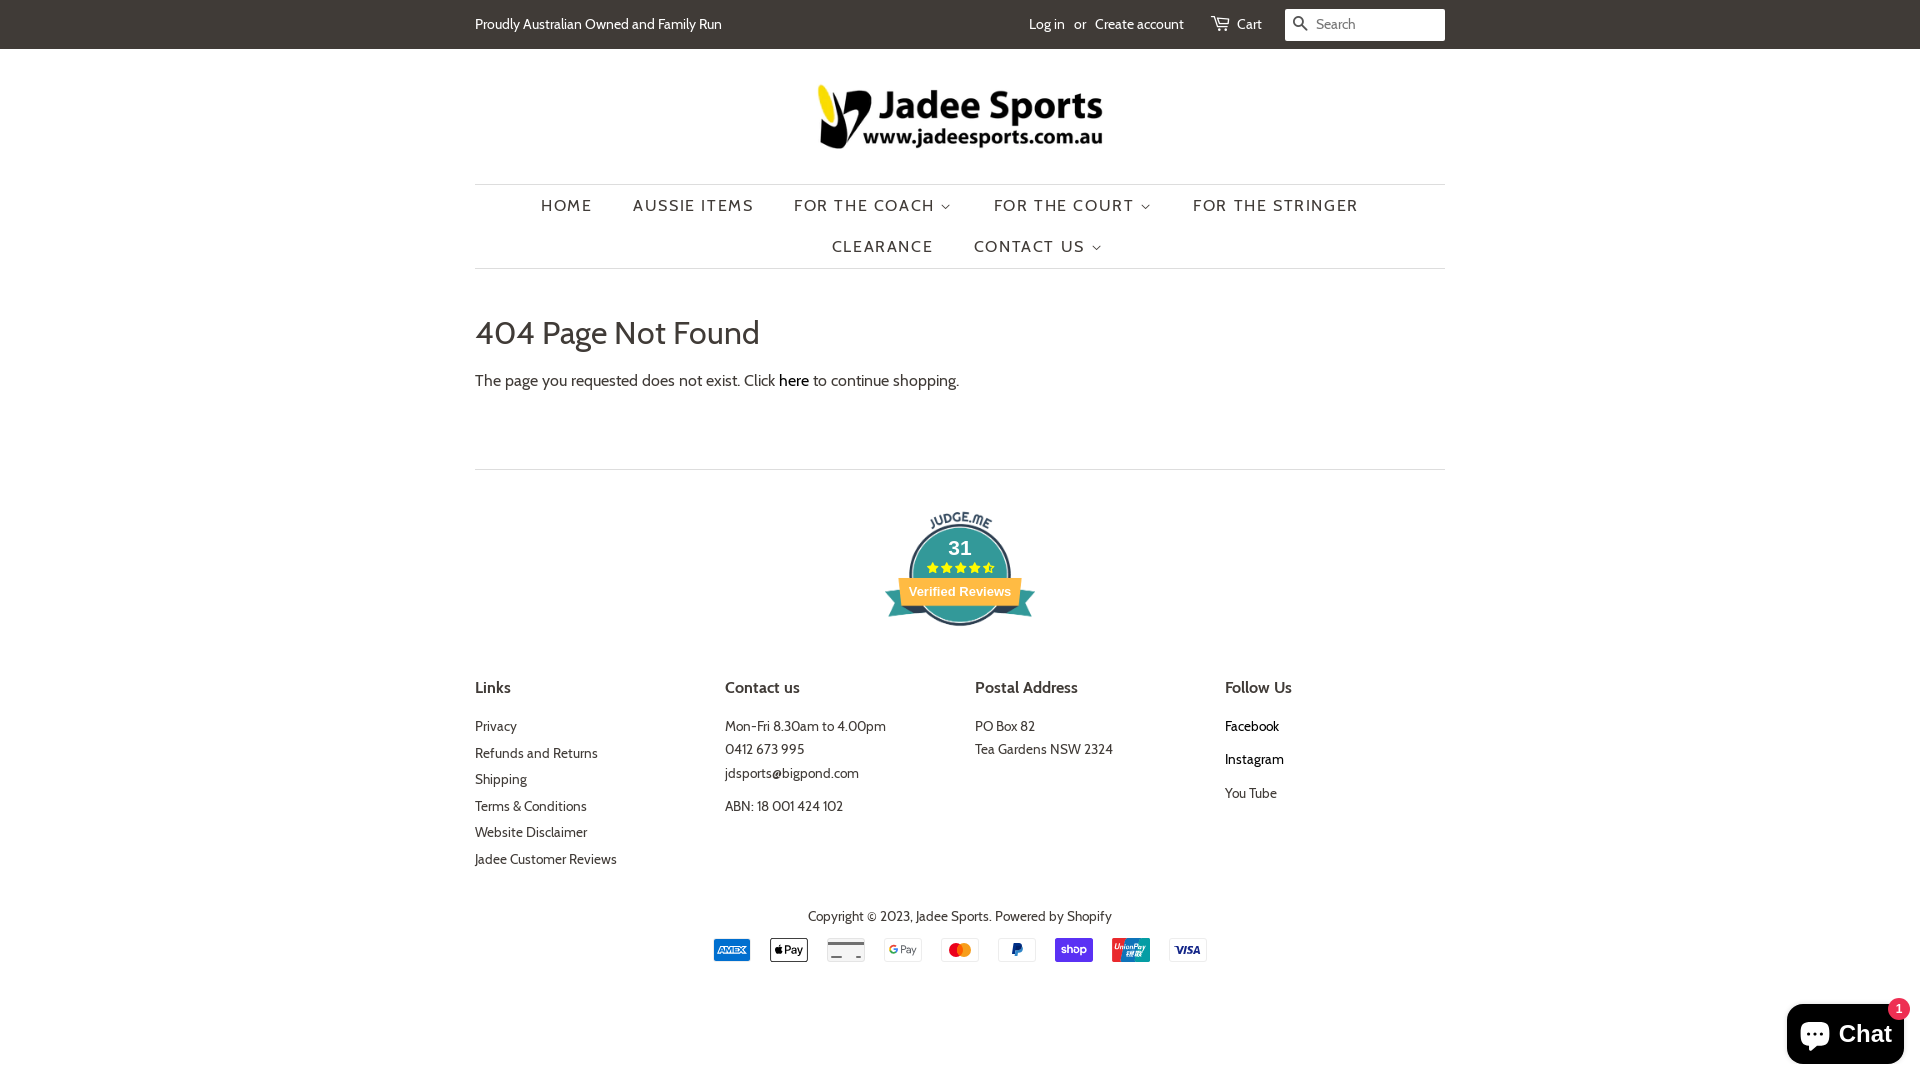  What do you see at coordinates (885, 246) in the screenshot?
I see `CLEARANCE` at bounding box center [885, 246].